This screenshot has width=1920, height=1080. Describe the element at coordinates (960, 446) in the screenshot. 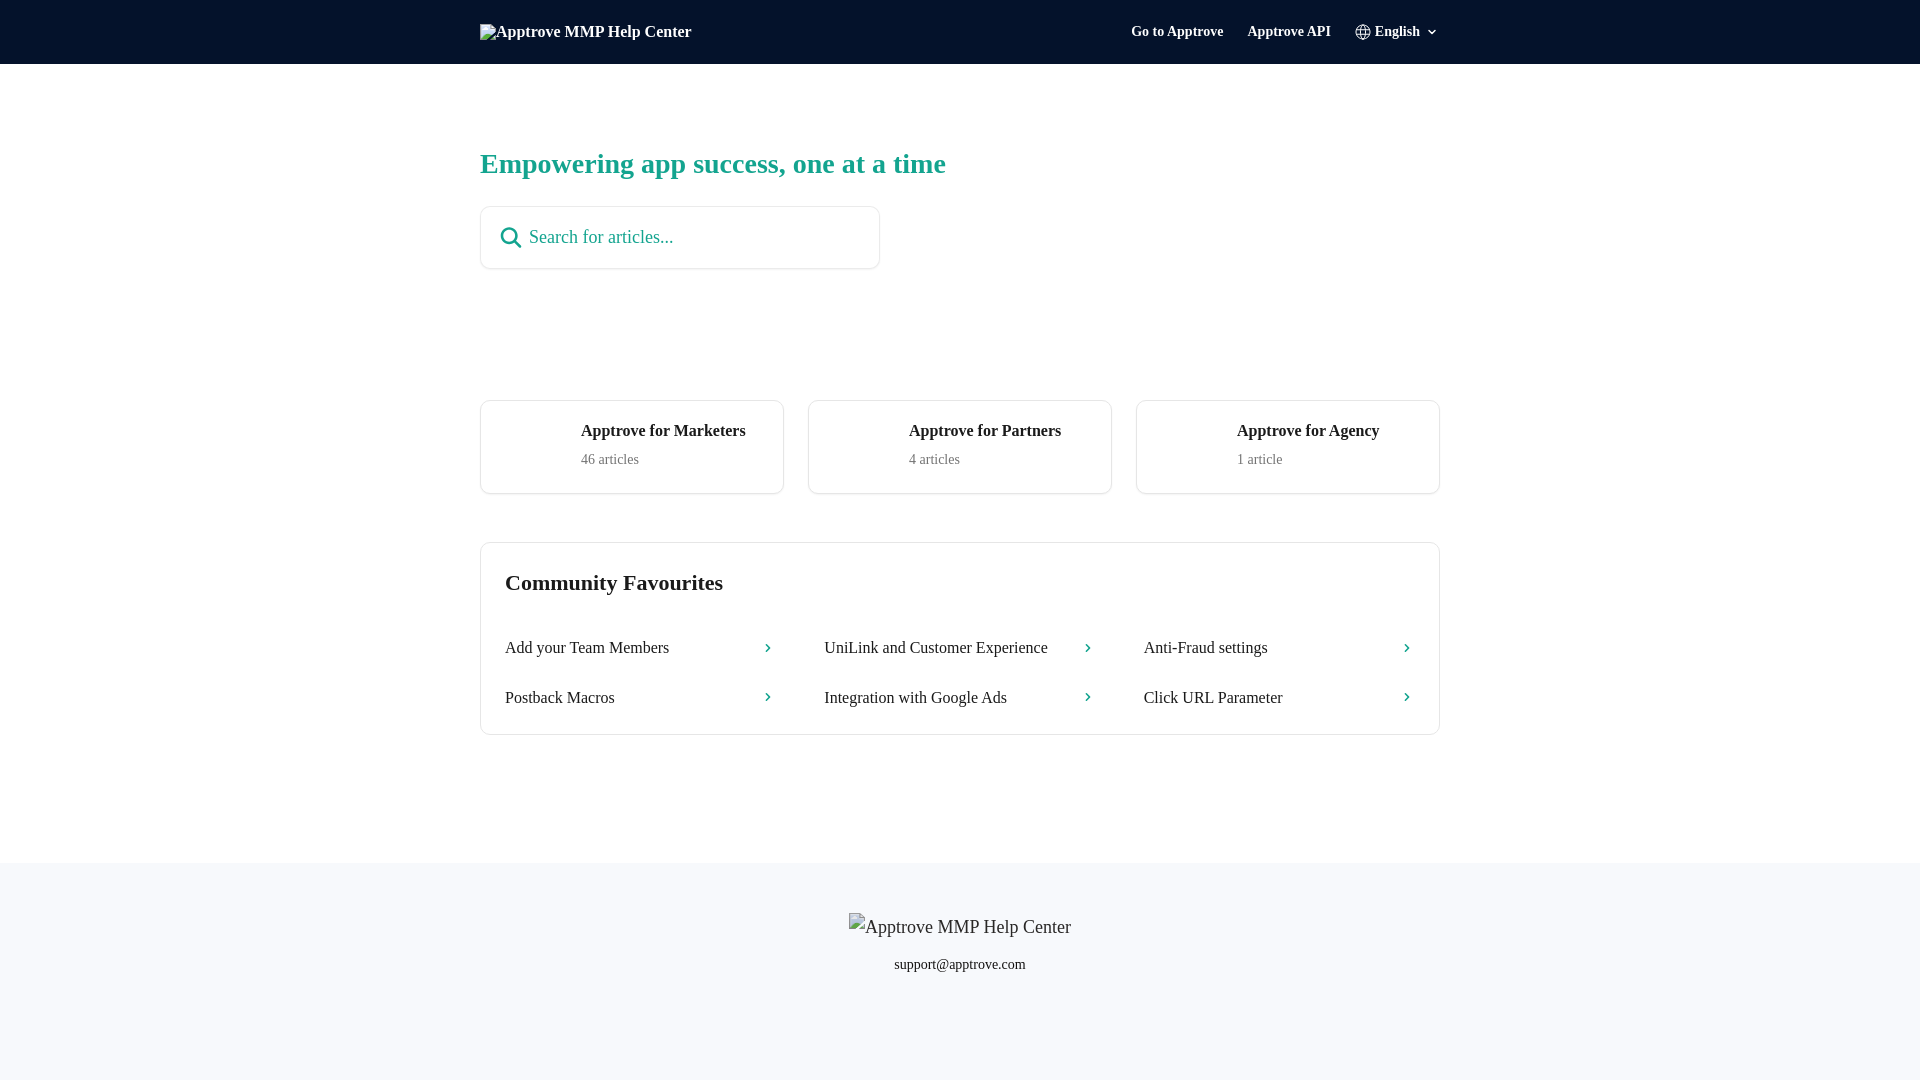

I see `Postback Macros` at that location.